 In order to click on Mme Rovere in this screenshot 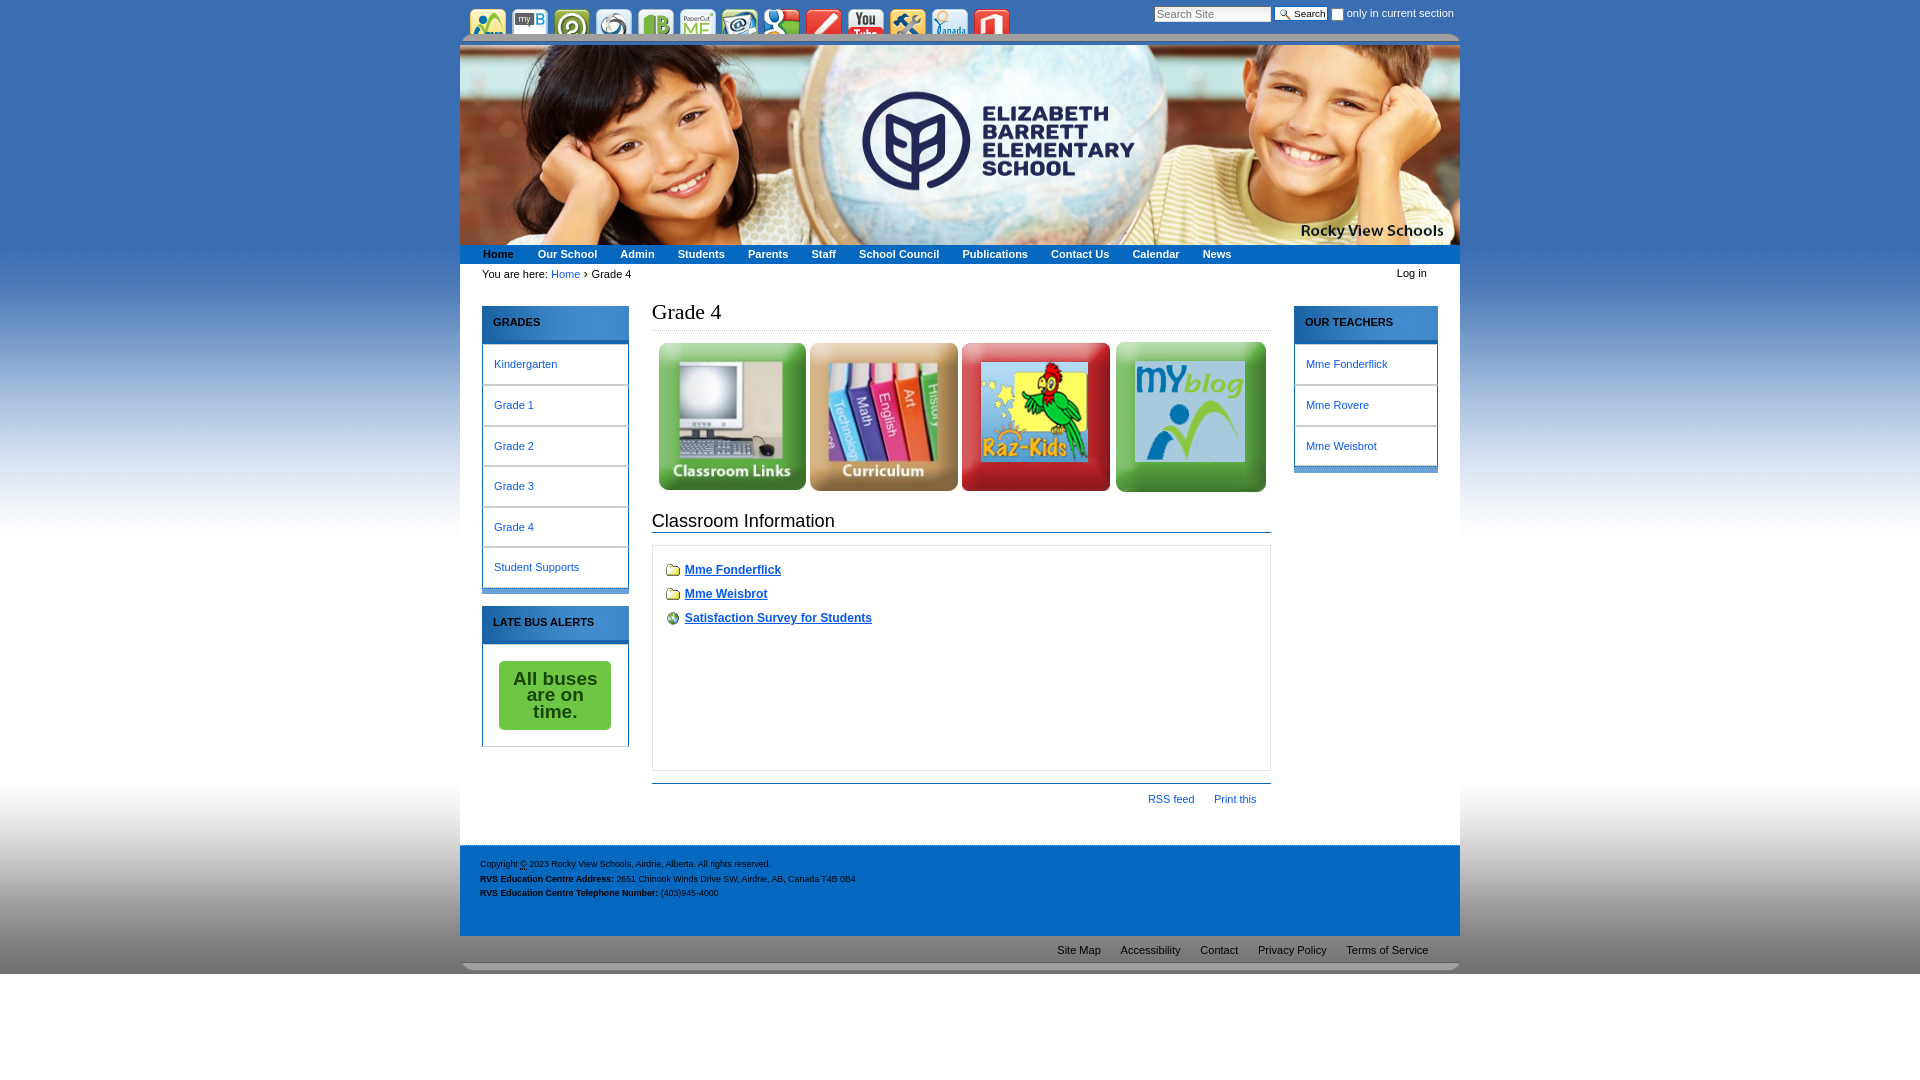, I will do `click(1366, 406)`.